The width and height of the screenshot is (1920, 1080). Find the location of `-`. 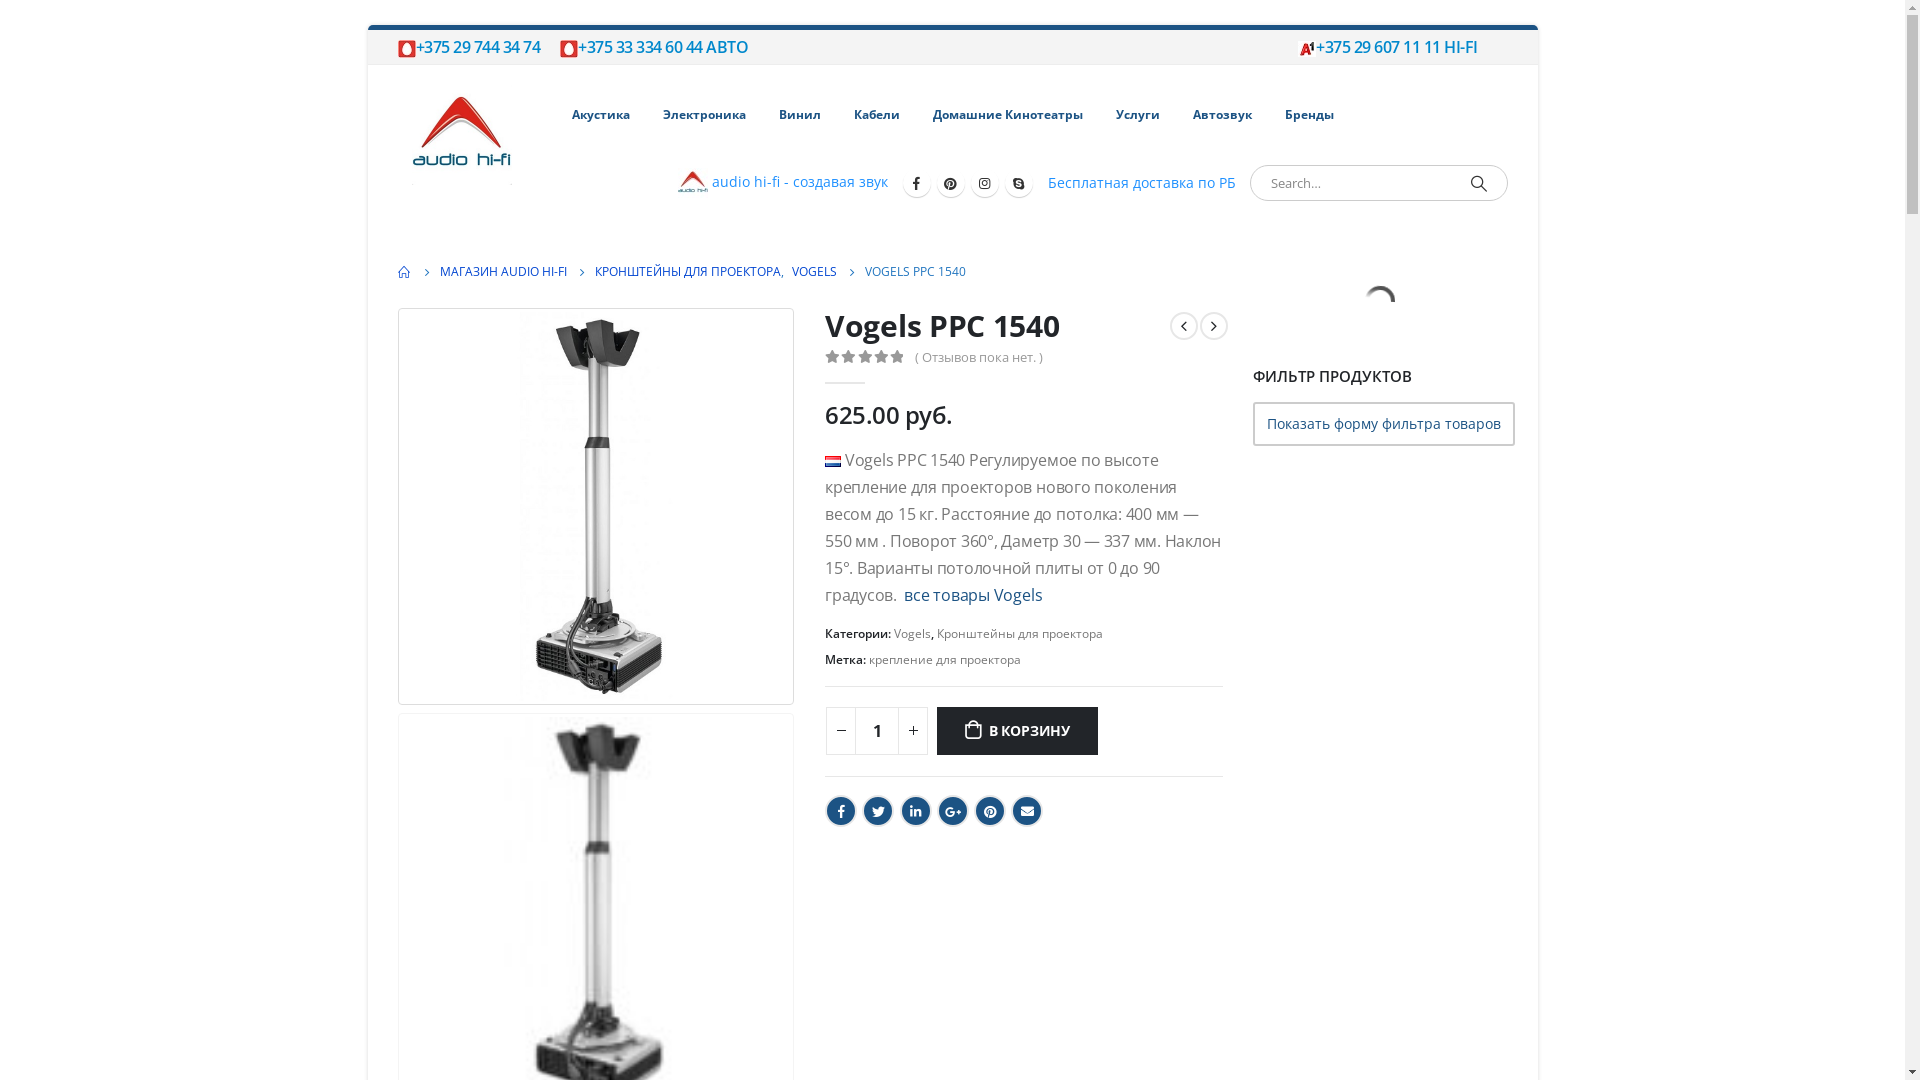

- is located at coordinates (841, 731).